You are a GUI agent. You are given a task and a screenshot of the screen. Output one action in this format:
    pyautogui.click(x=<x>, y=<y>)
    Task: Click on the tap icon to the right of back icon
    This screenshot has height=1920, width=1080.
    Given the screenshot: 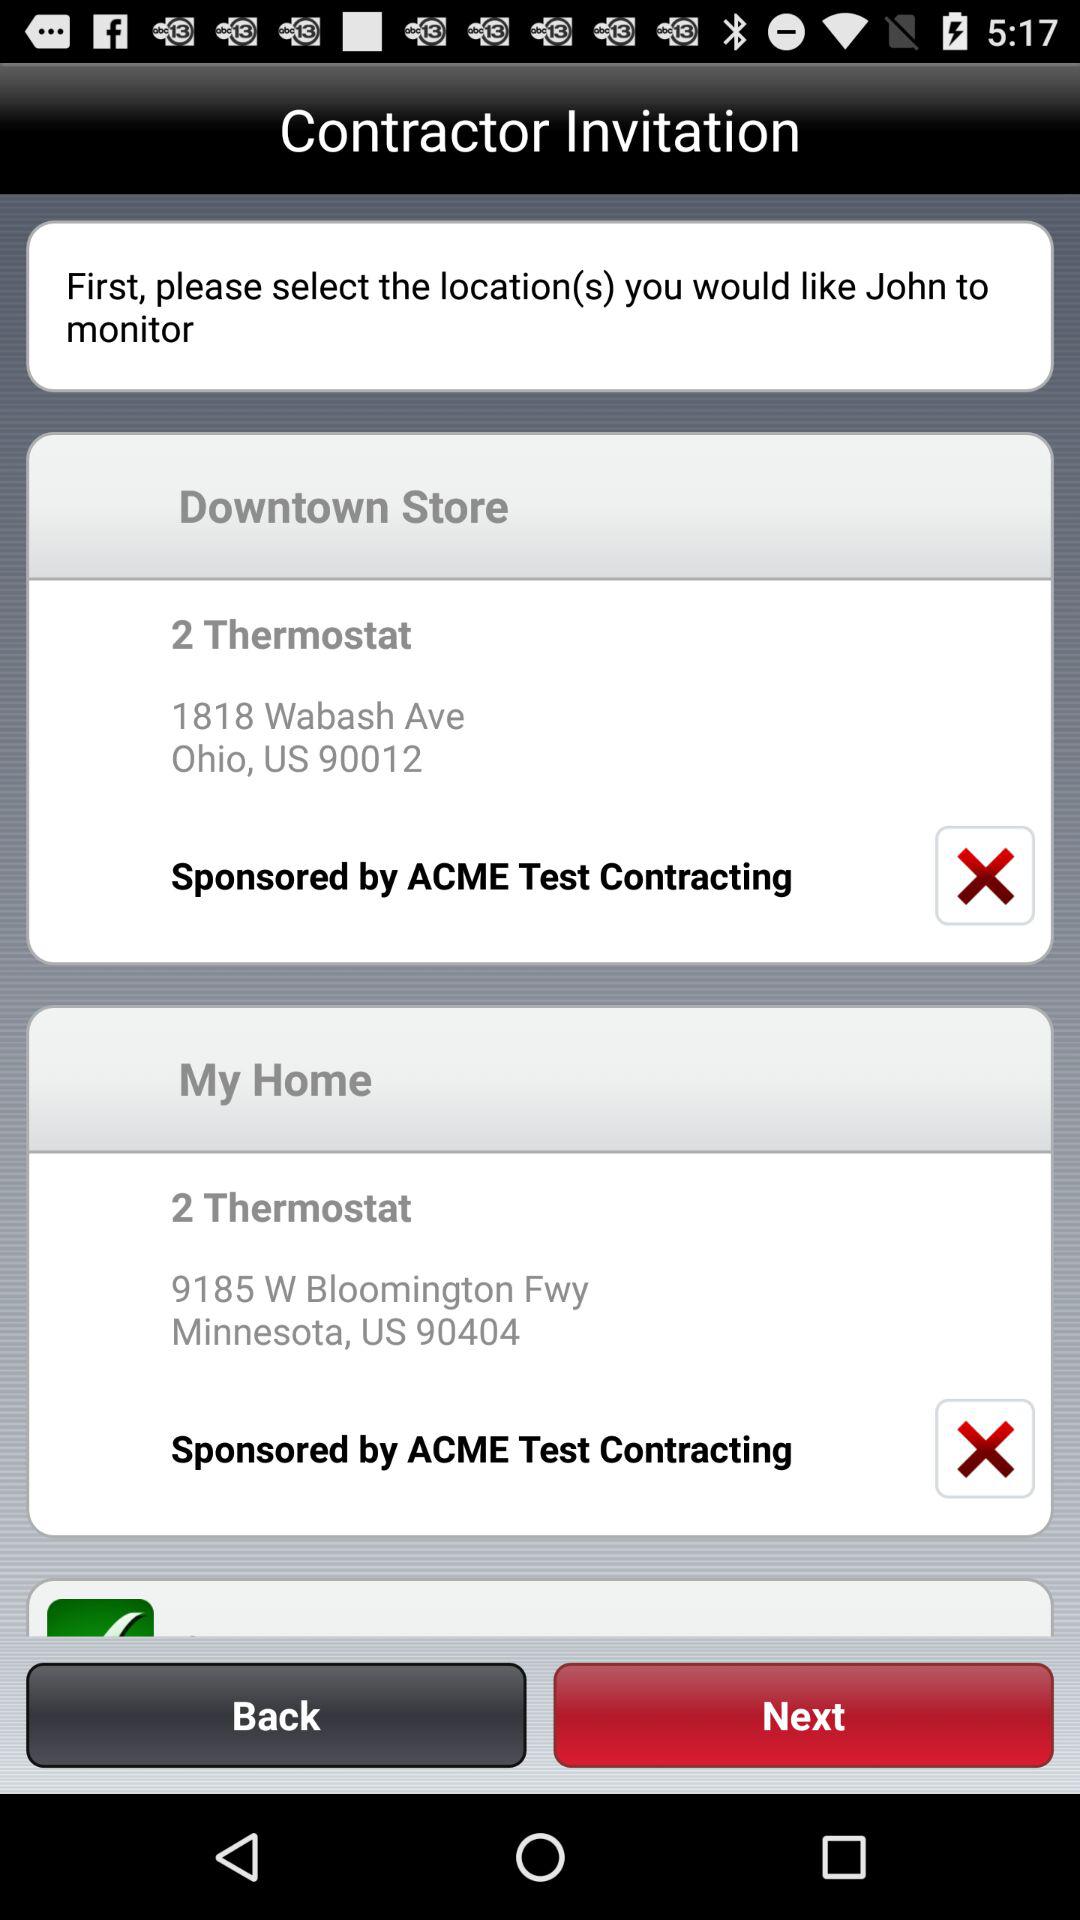 What is the action you would take?
    pyautogui.click(x=803, y=1714)
    